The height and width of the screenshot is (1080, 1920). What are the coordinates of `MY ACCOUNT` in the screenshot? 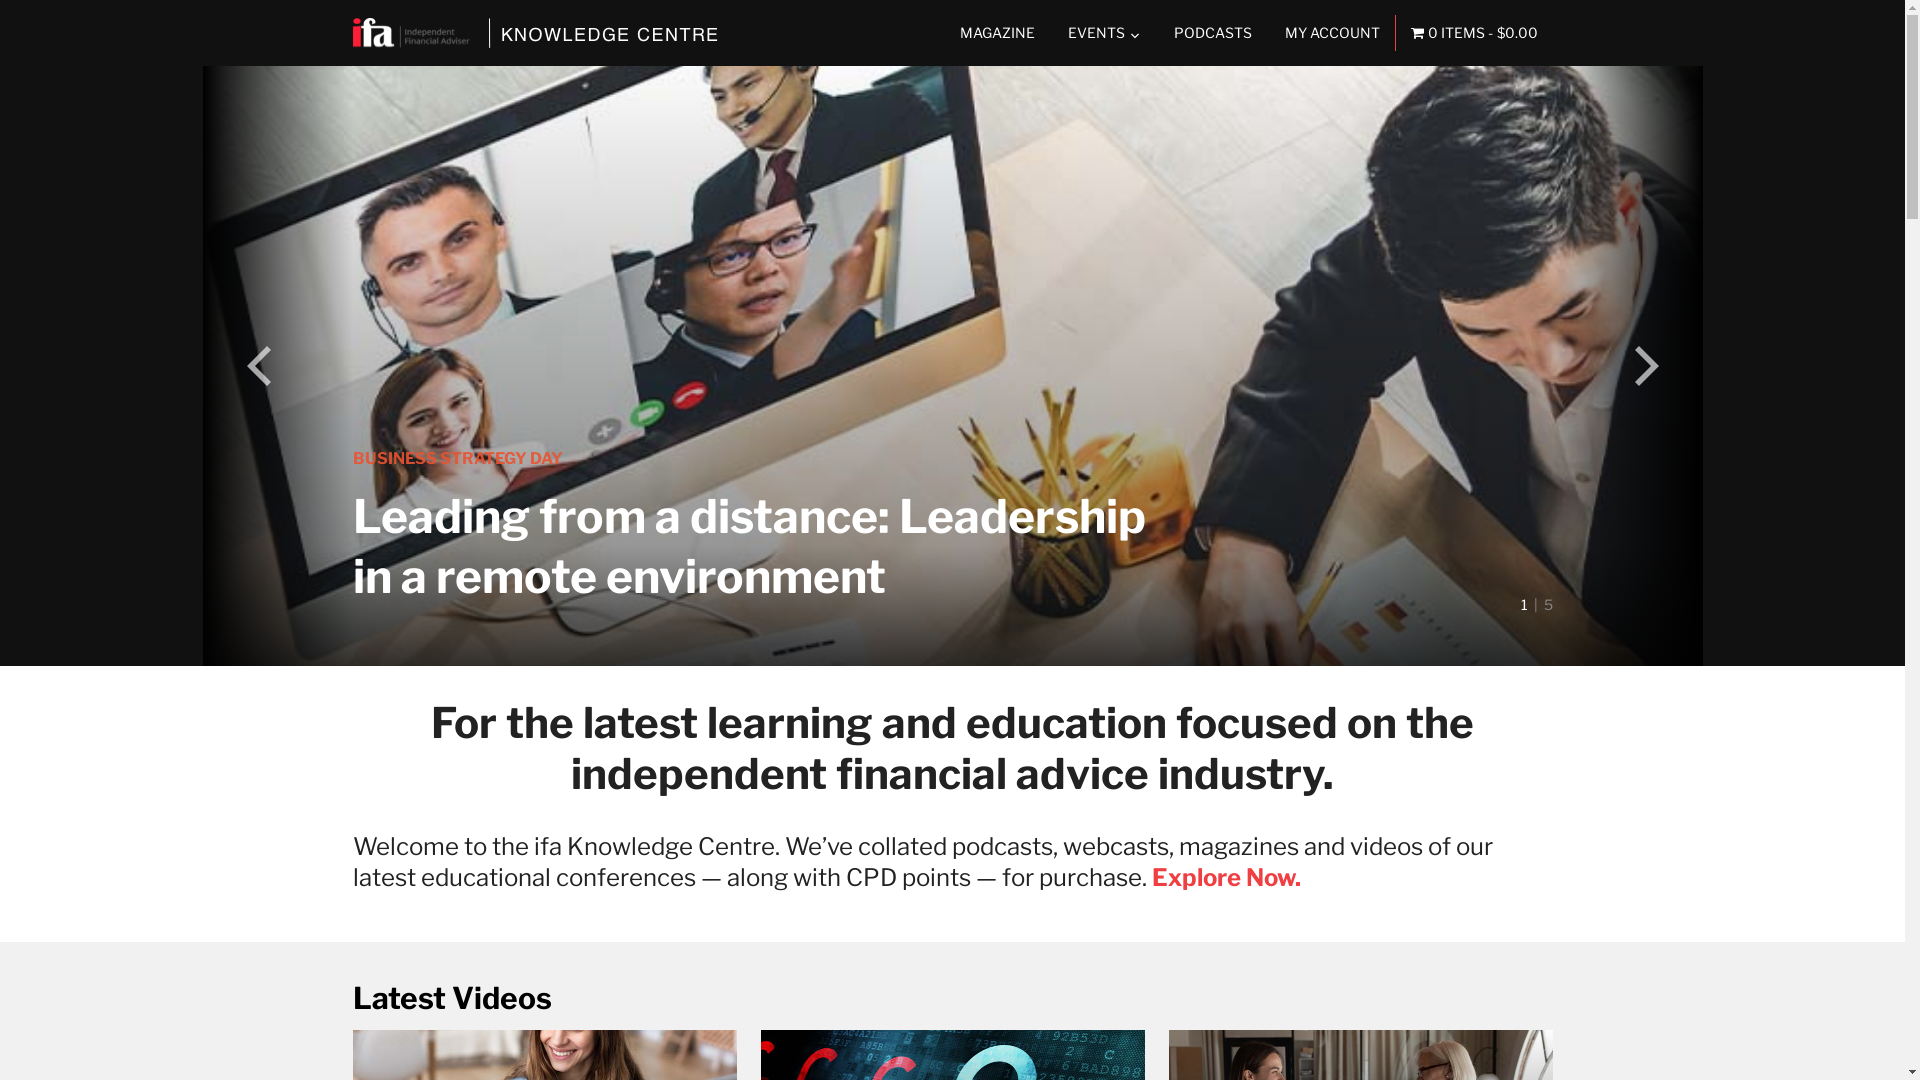 It's located at (1332, 33).